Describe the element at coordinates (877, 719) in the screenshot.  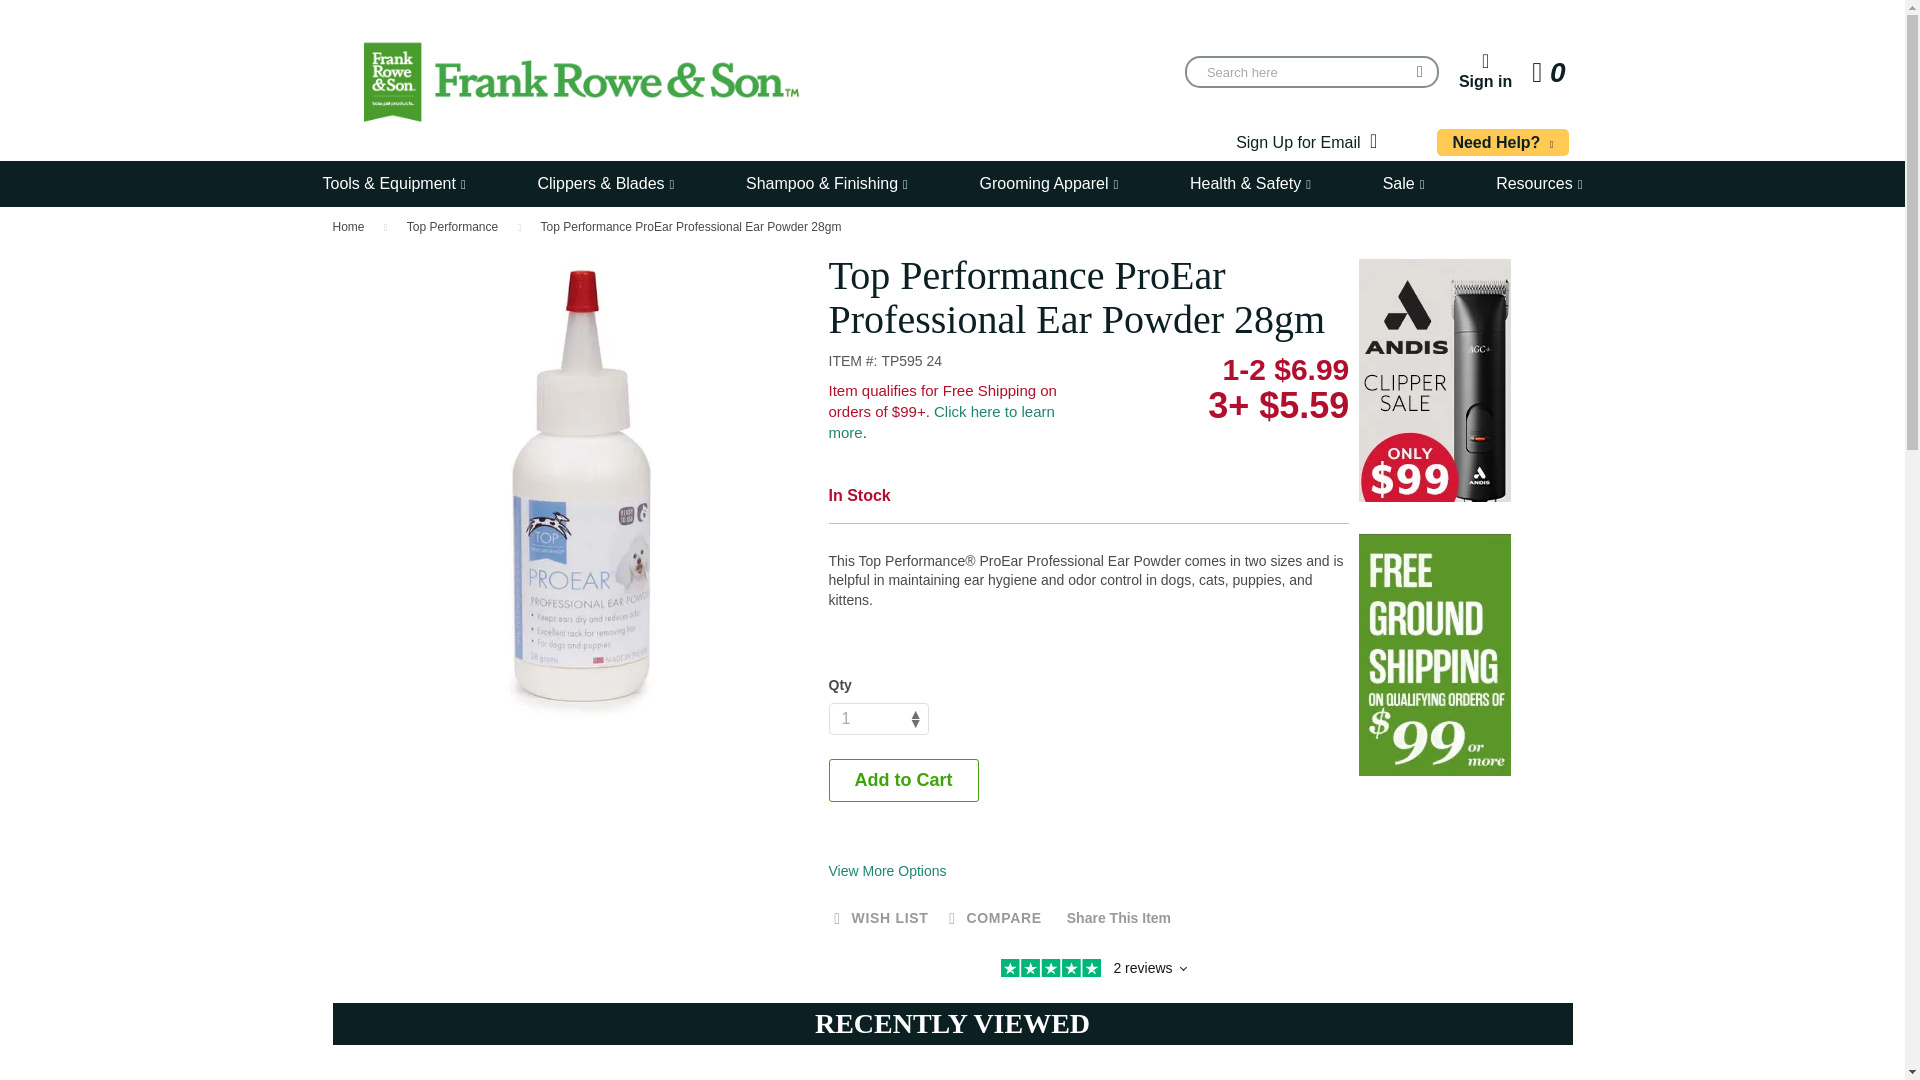
I see `1` at that location.